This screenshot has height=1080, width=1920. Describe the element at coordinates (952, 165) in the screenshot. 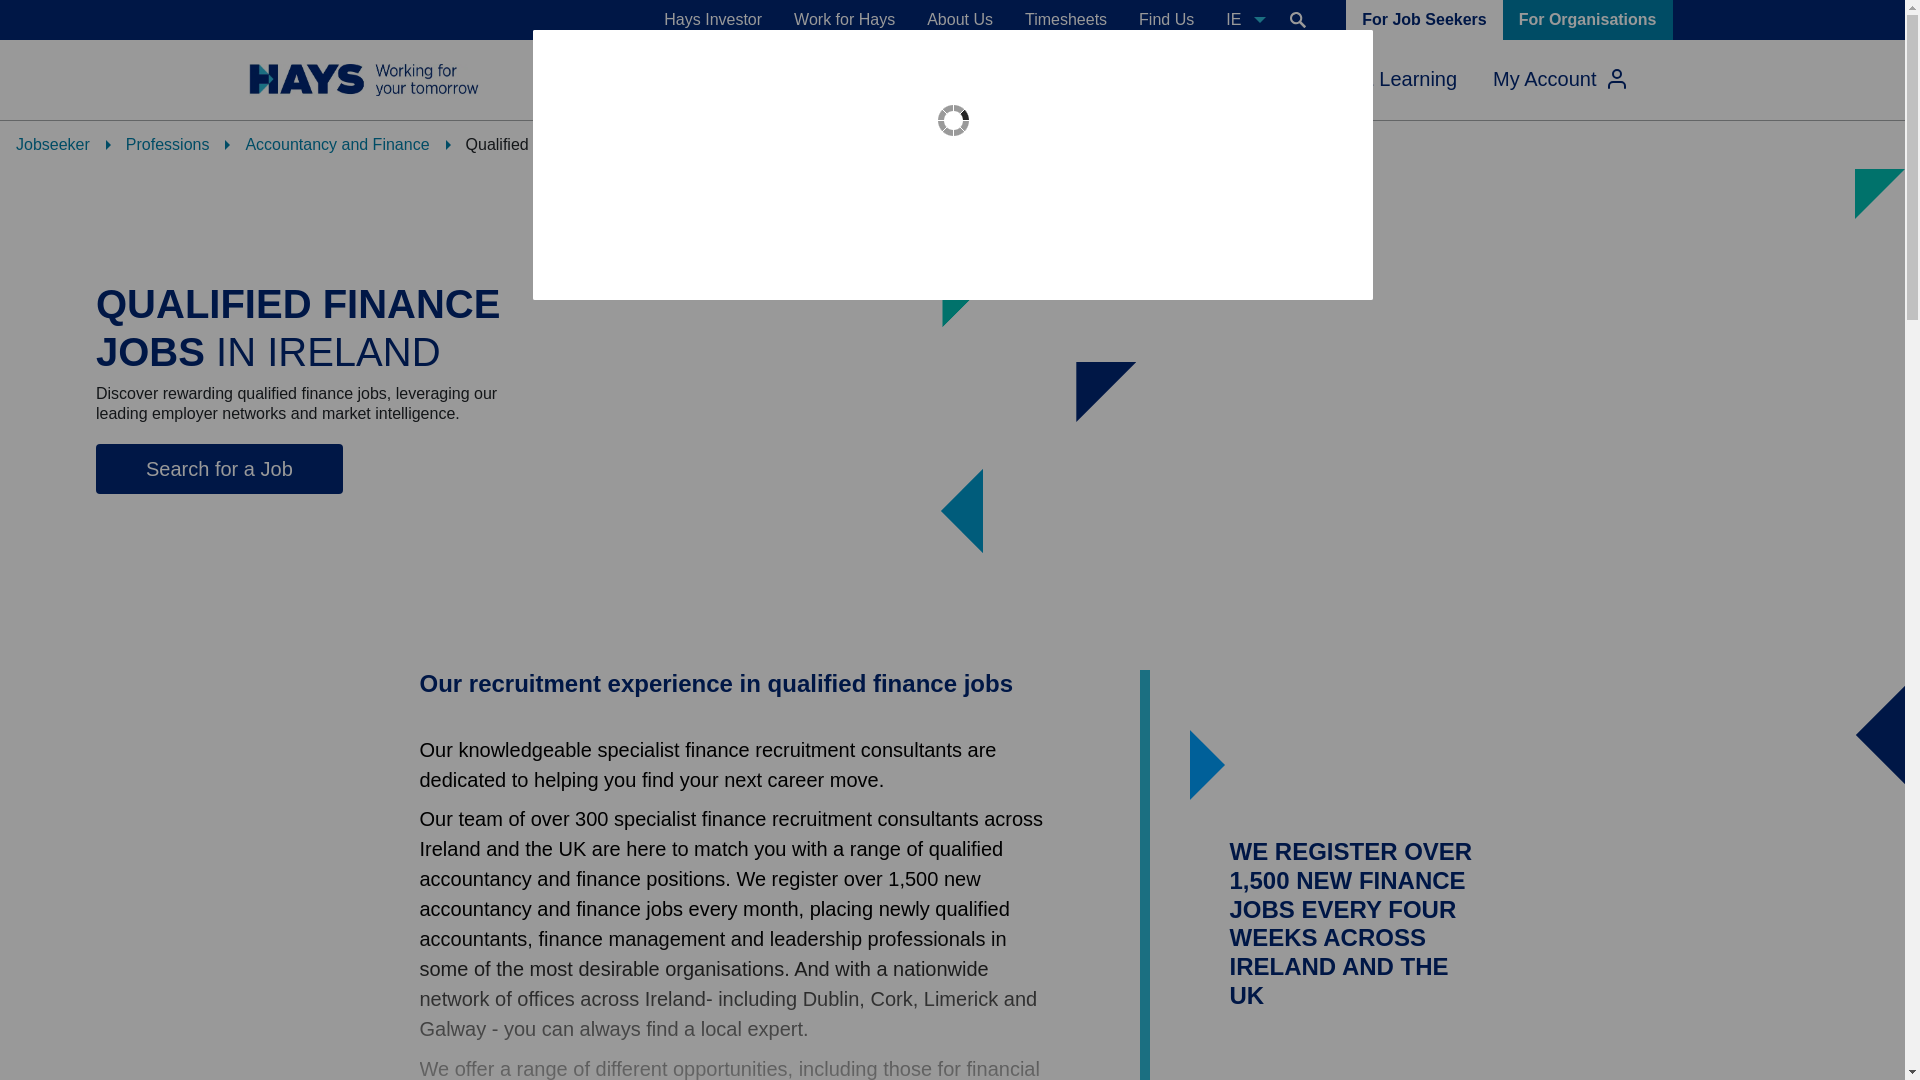

I see `TrustArc Cookie Consent Manager` at that location.